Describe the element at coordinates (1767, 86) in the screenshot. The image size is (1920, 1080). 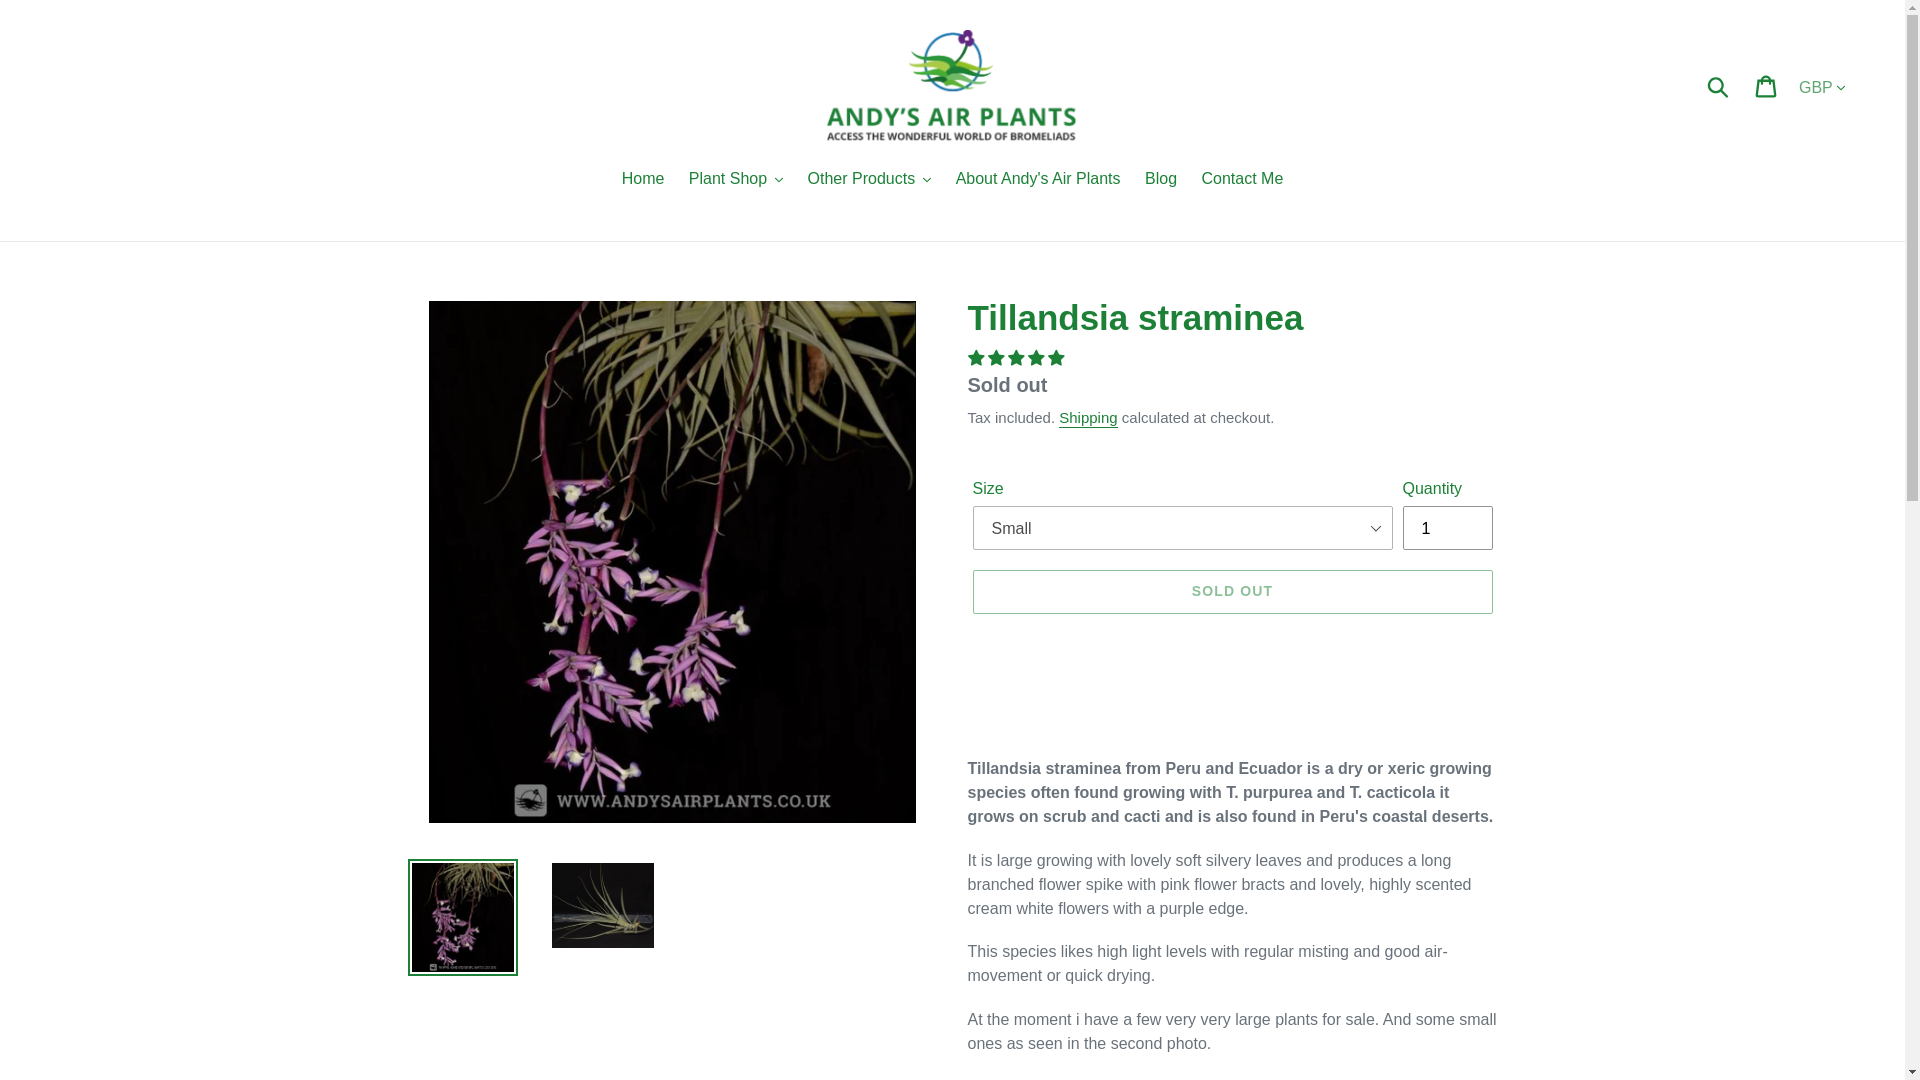
I see `Cart` at that location.